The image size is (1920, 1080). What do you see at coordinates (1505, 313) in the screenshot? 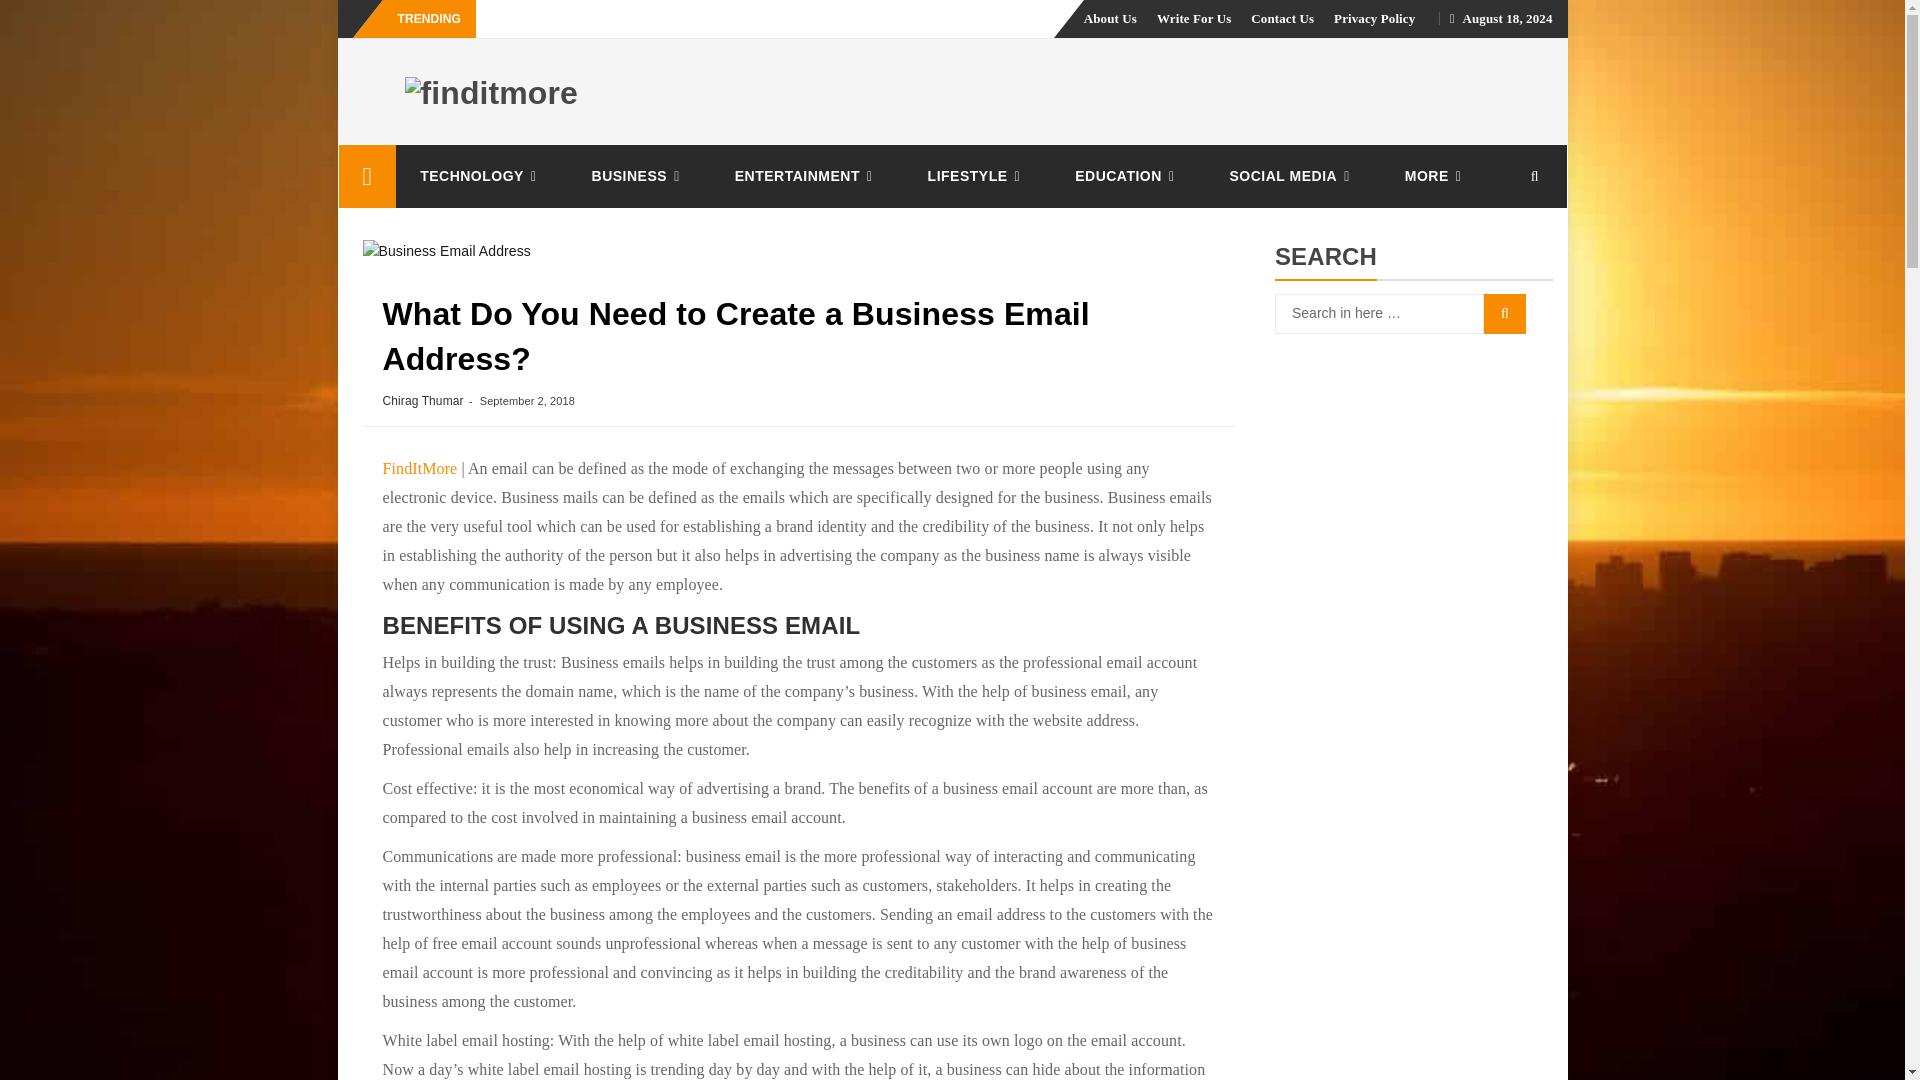
I see `Search` at bounding box center [1505, 313].